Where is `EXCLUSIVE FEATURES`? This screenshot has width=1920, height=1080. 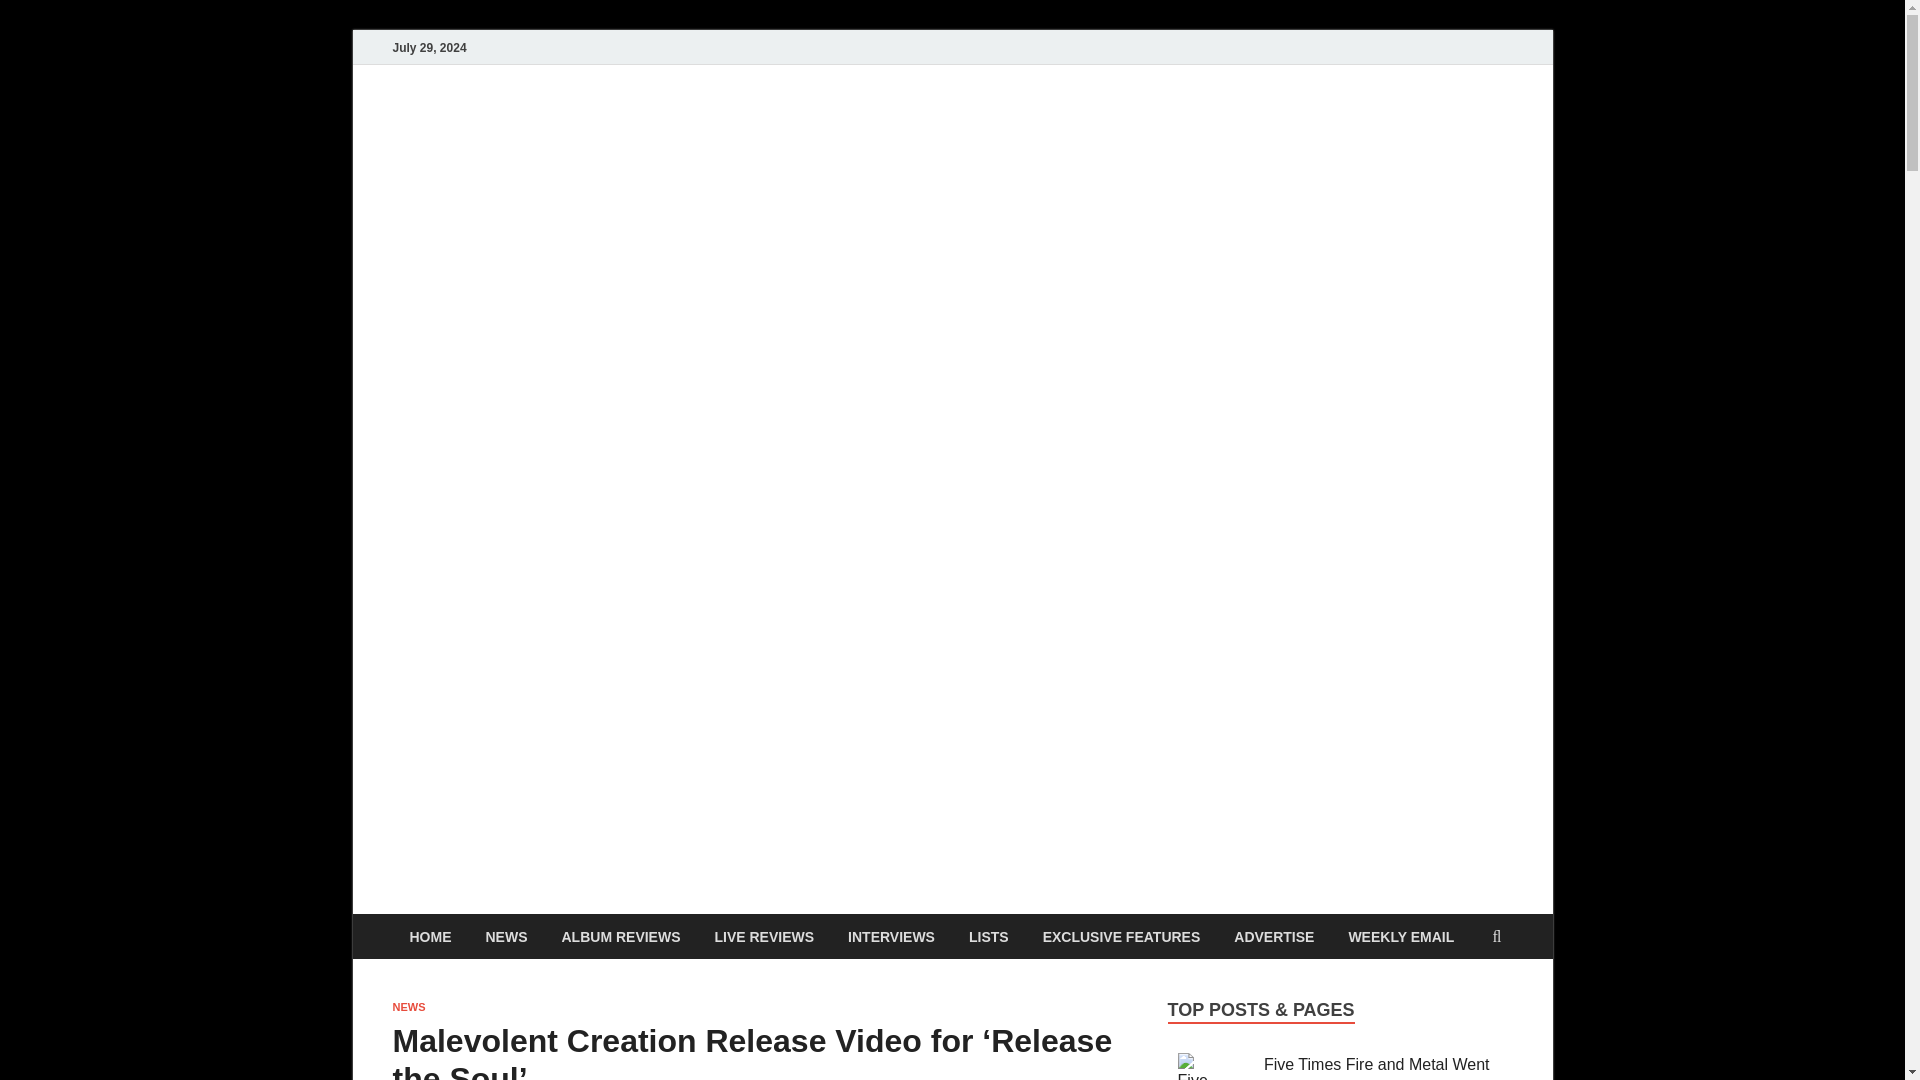
EXCLUSIVE FEATURES is located at coordinates (1121, 936).